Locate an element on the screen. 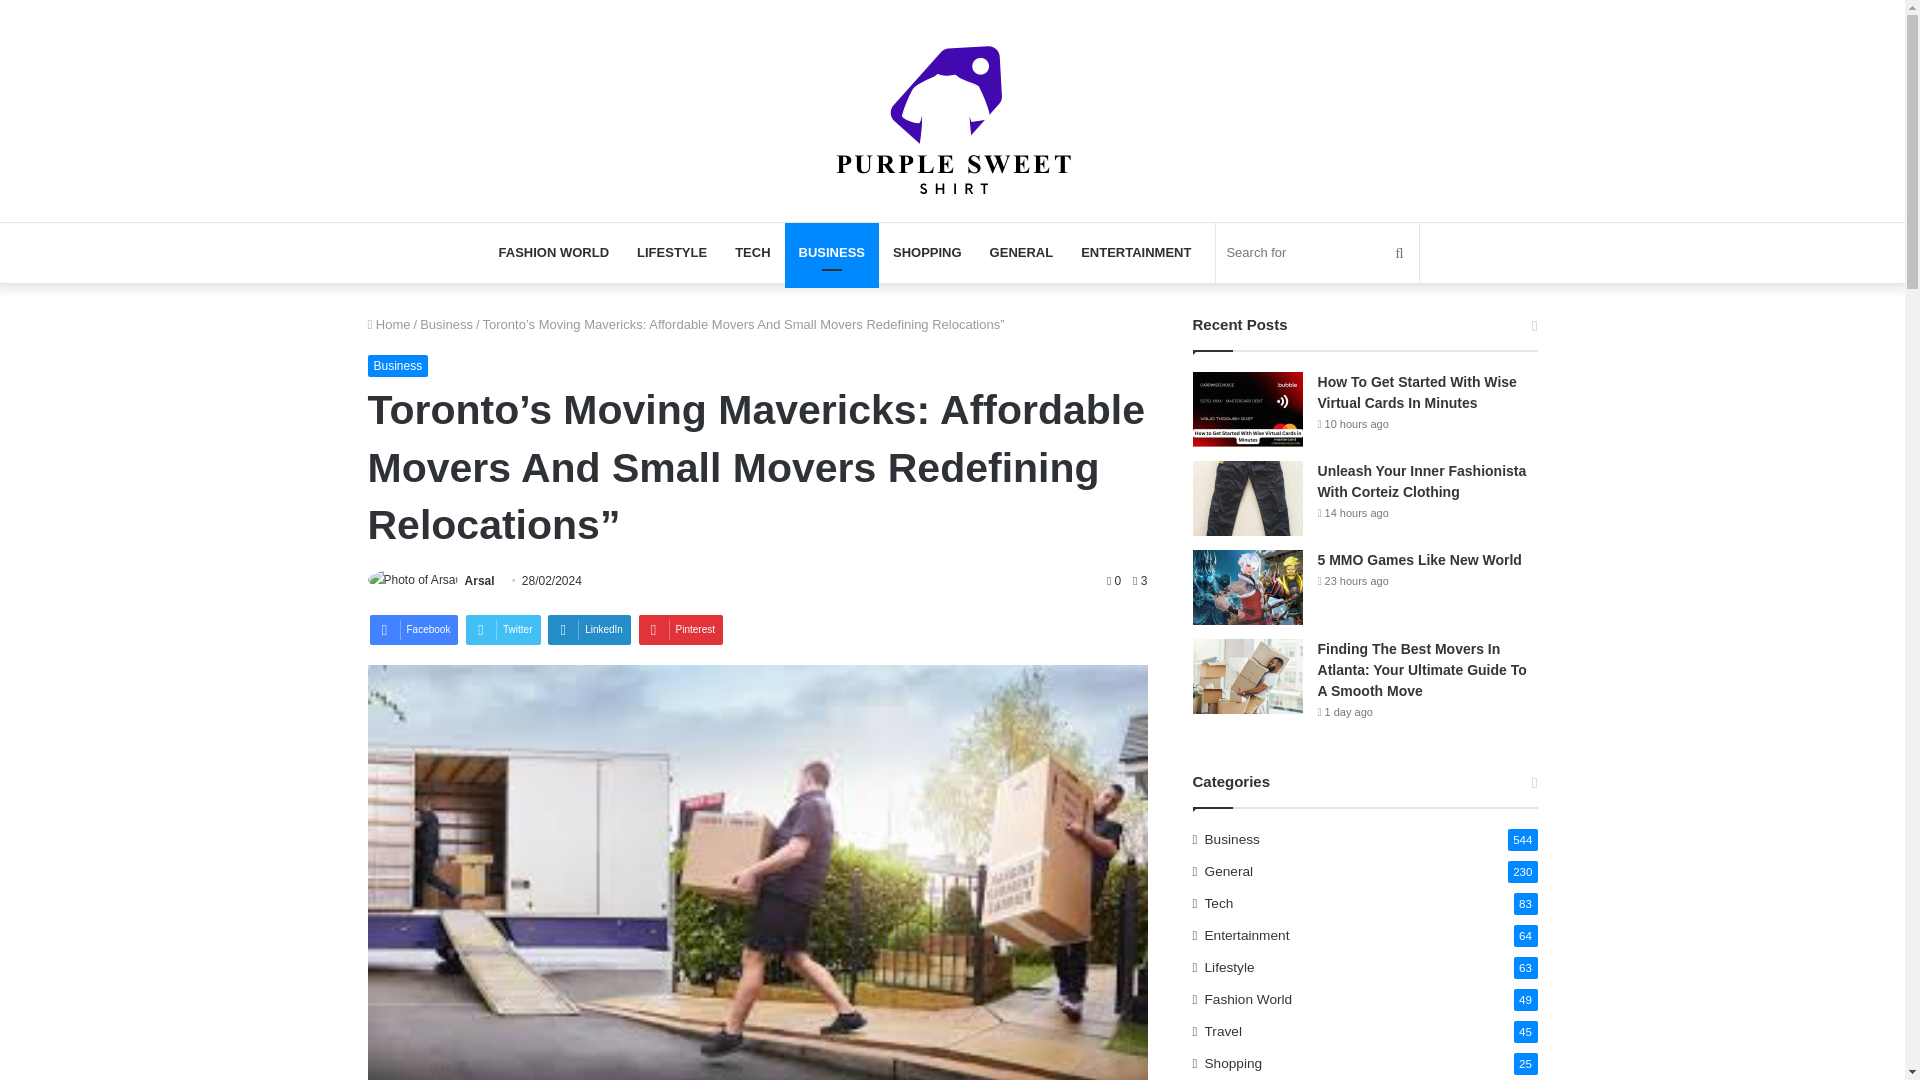  FASHION WORLD is located at coordinates (554, 252).